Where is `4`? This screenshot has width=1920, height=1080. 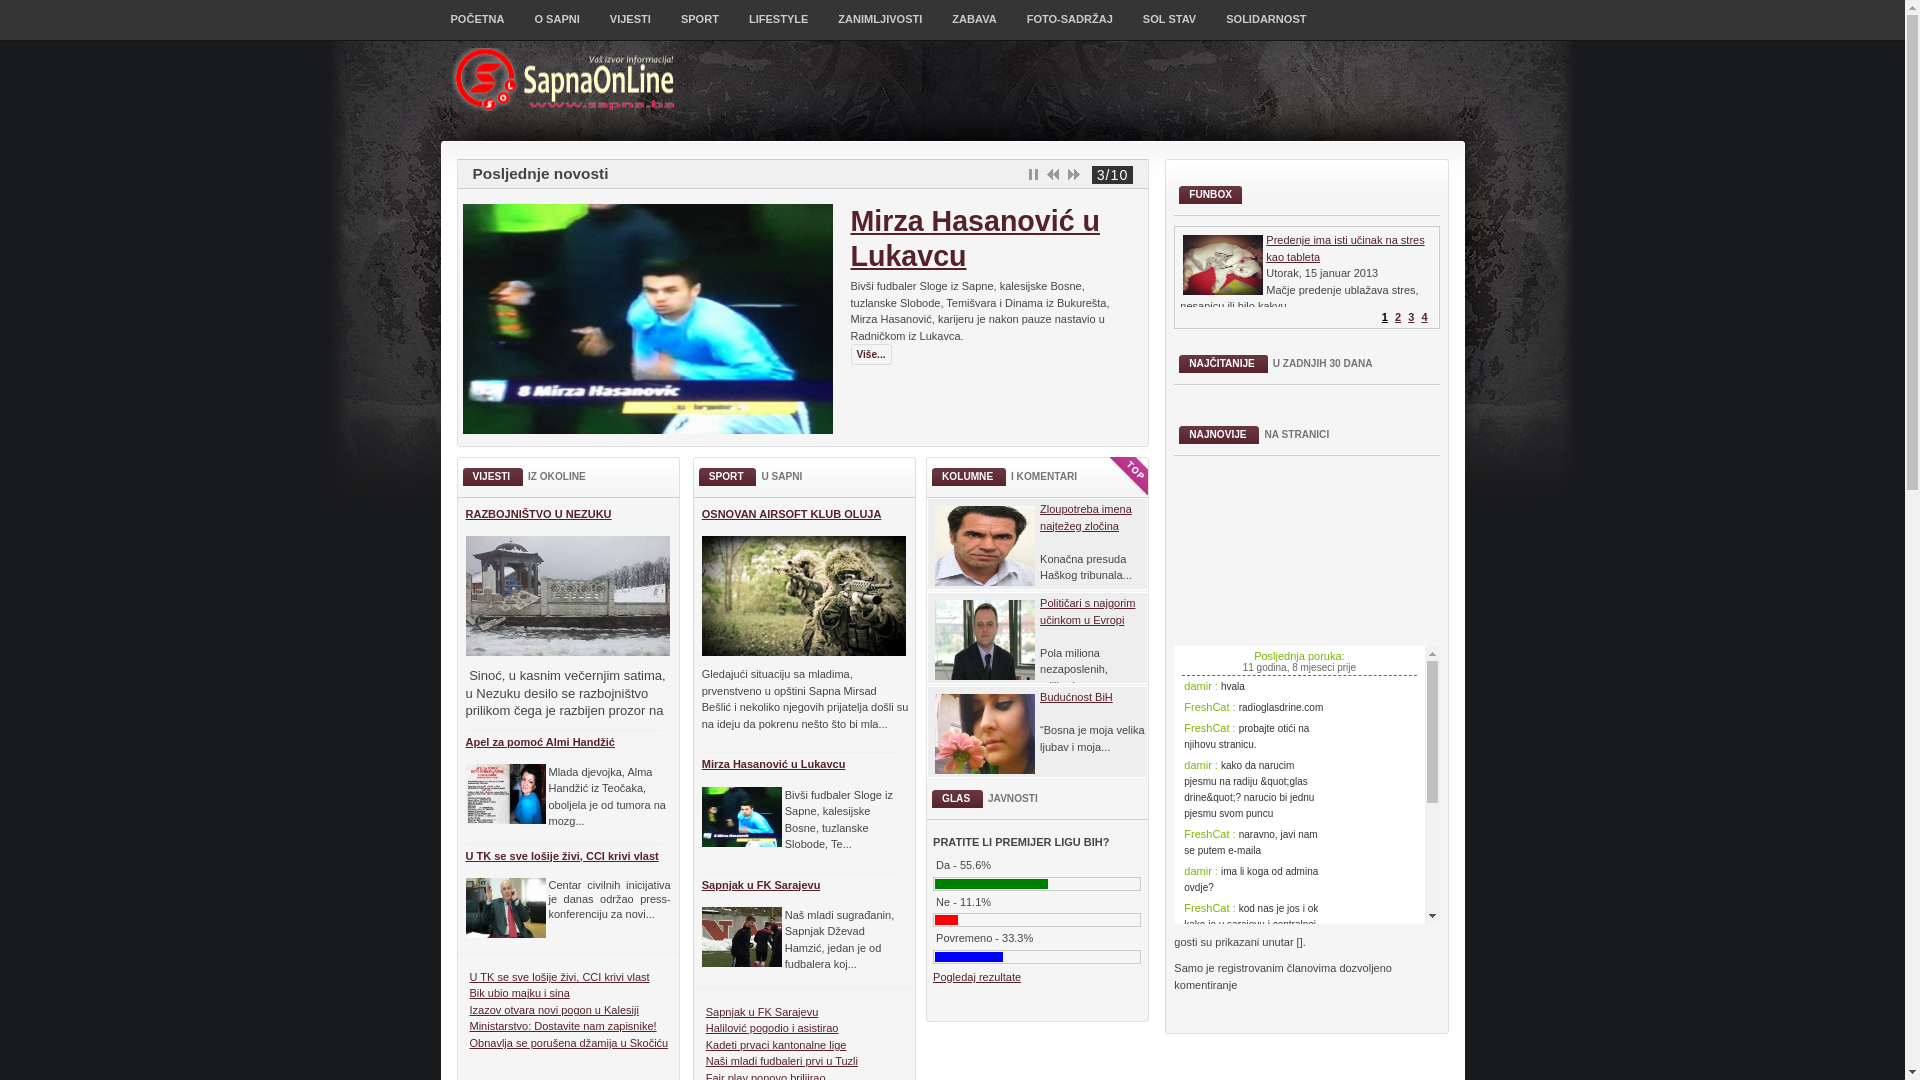 4 is located at coordinates (1424, 317).